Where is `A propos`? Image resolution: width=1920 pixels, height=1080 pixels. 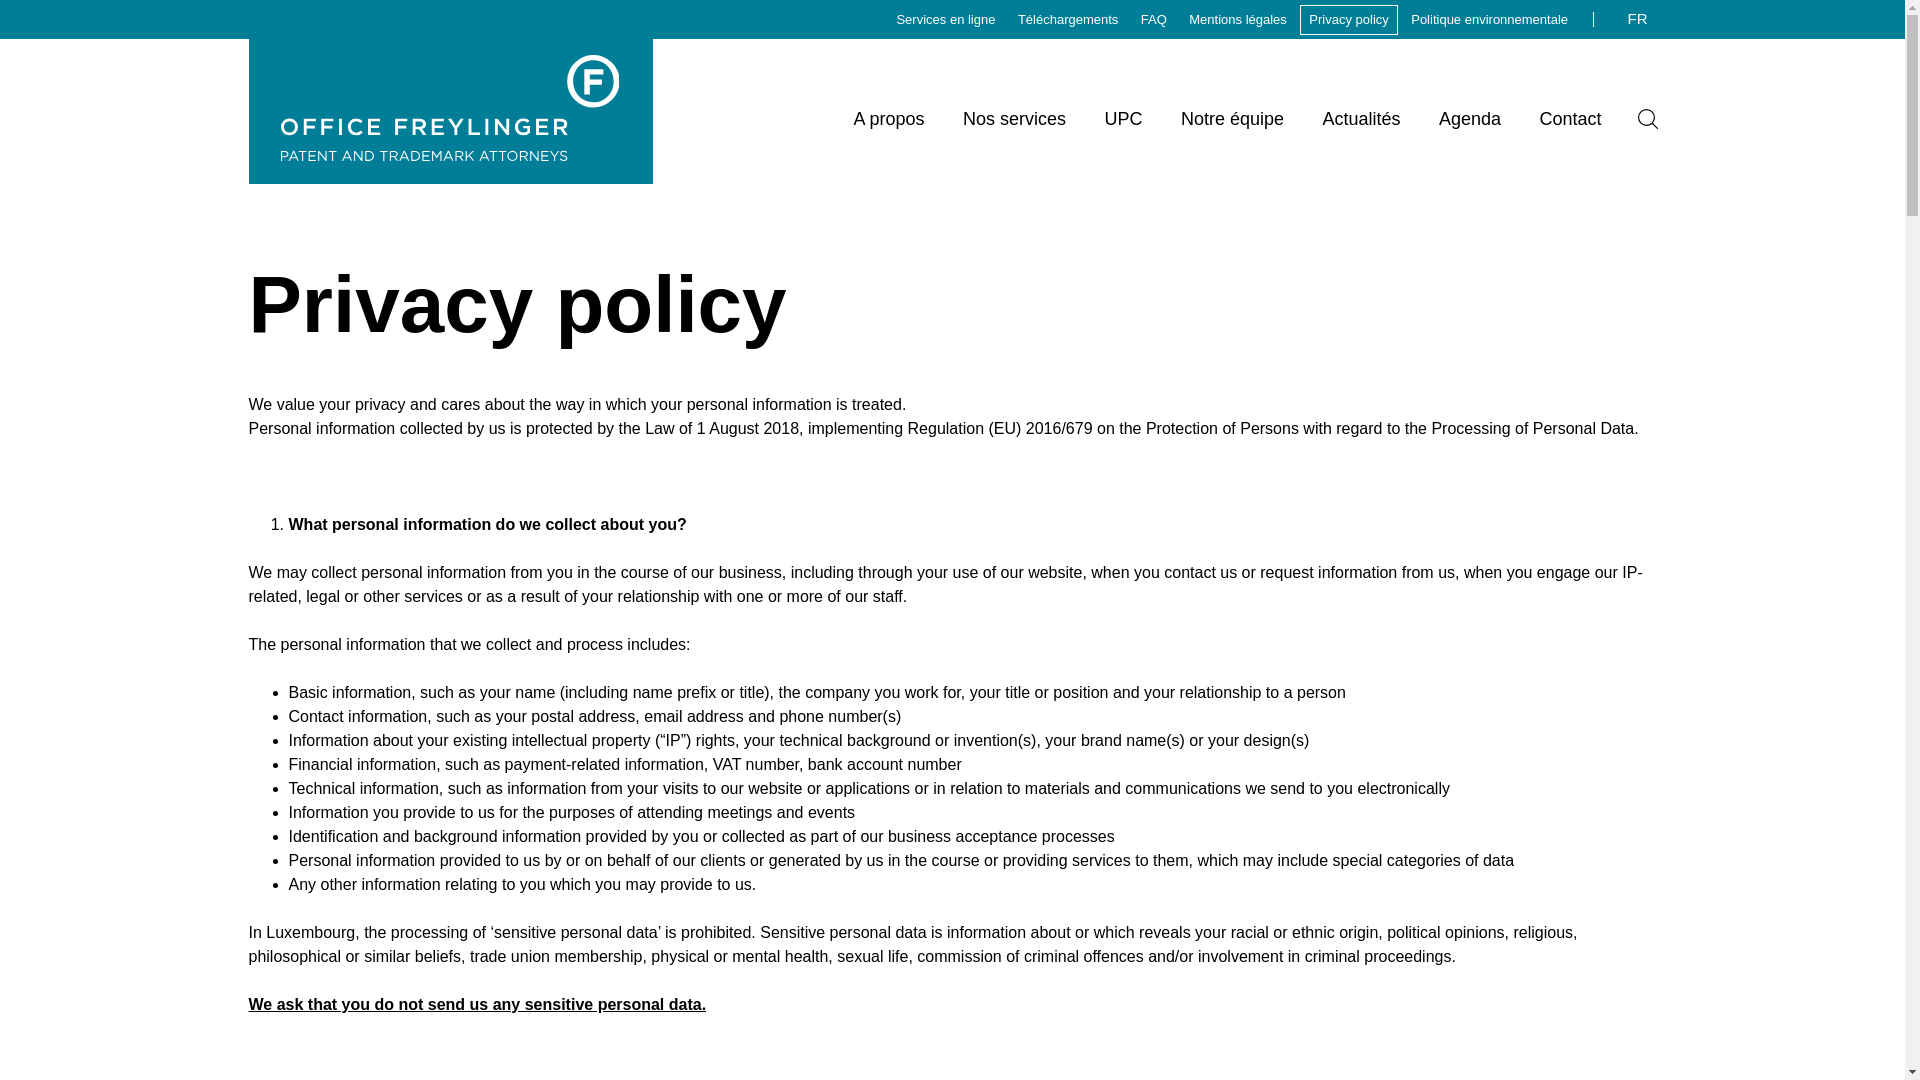 A propos is located at coordinates (888, 118).